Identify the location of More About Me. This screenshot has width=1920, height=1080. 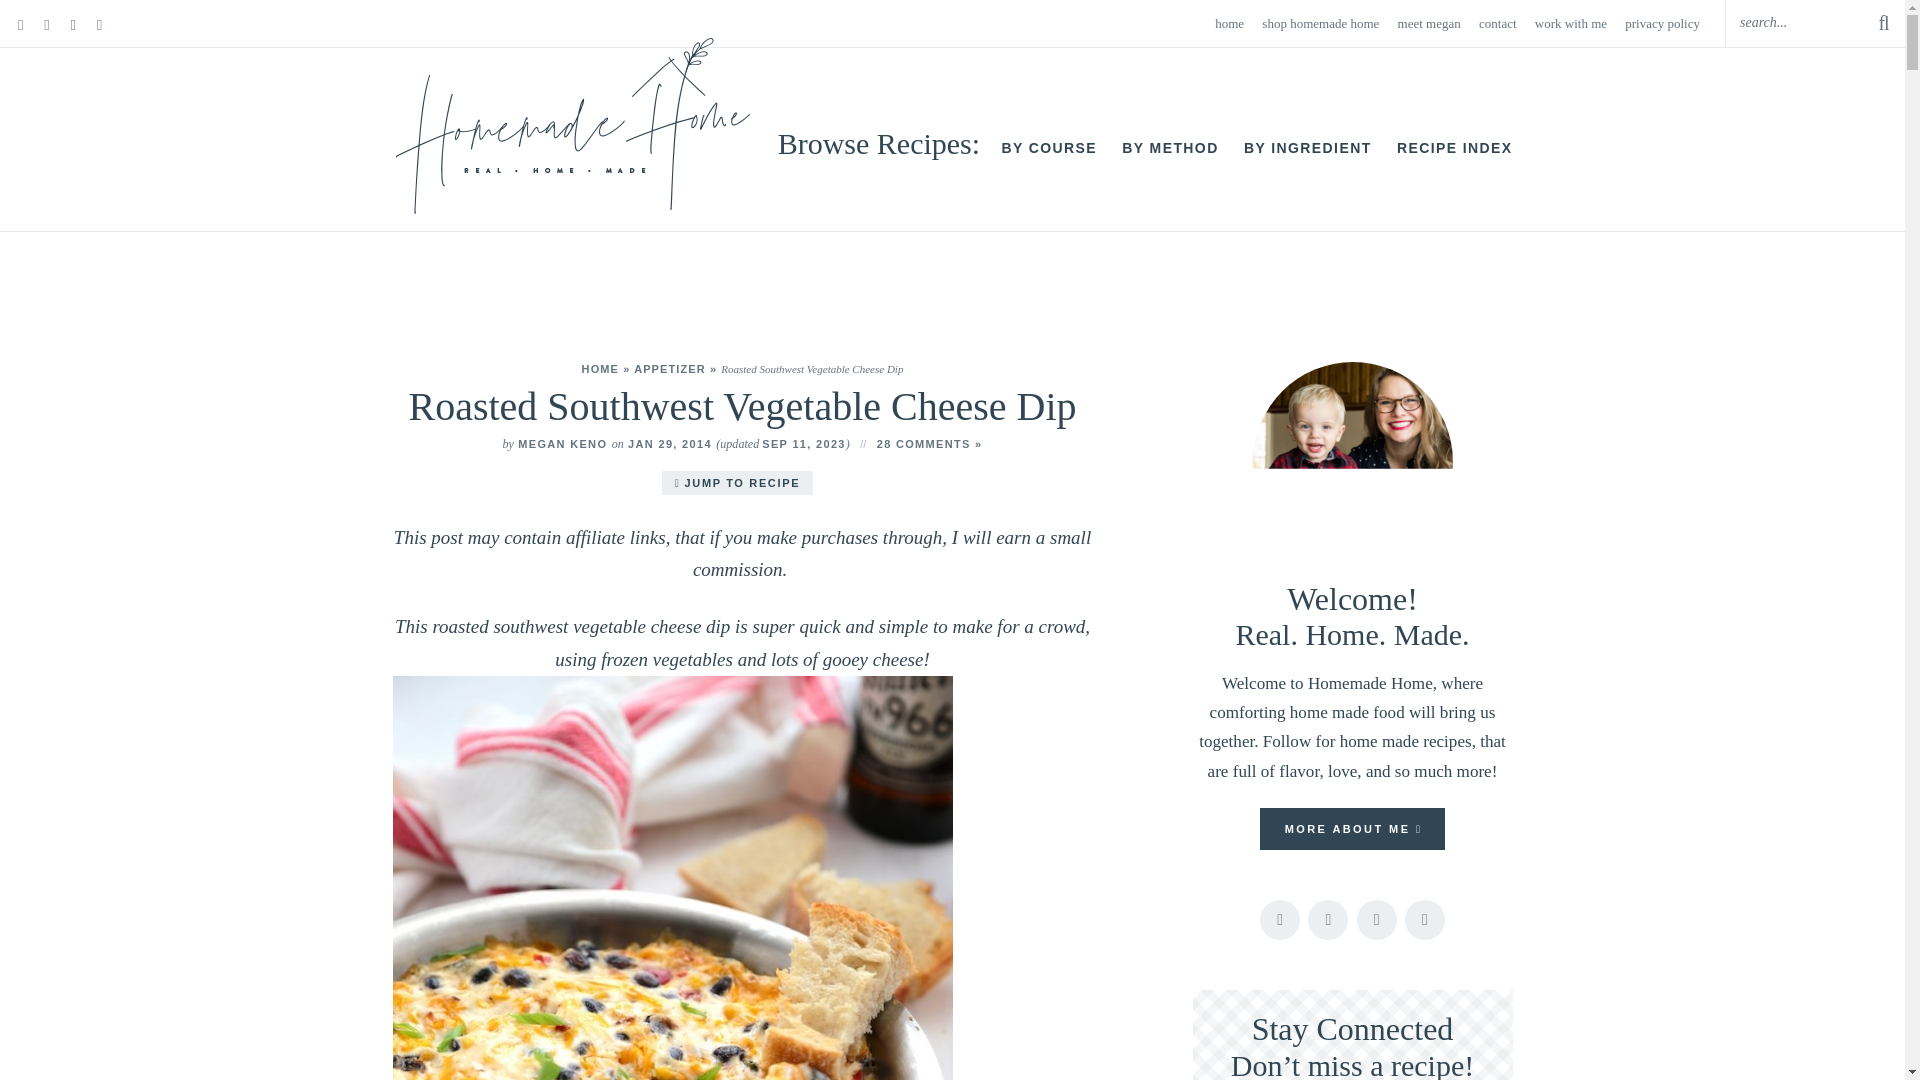
(1352, 461).